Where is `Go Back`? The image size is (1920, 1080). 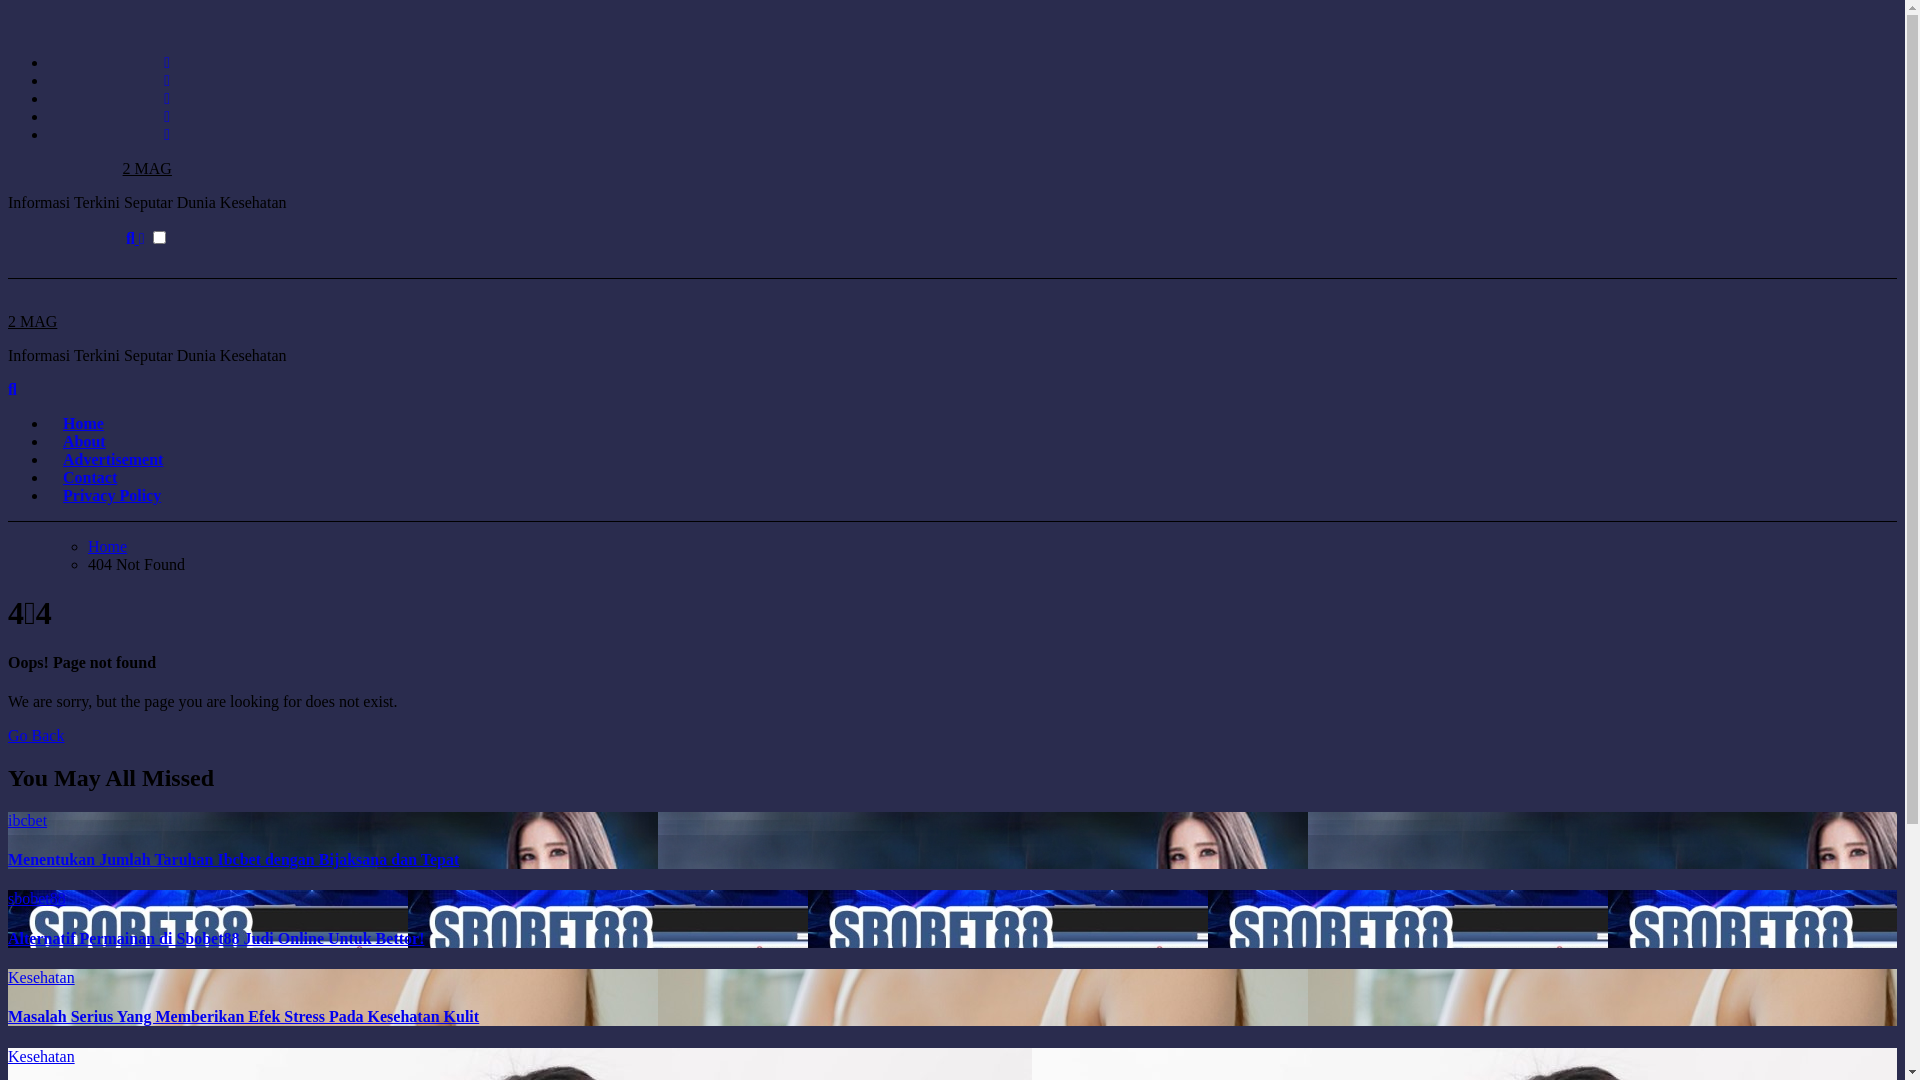
Go Back is located at coordinates (36, 736).